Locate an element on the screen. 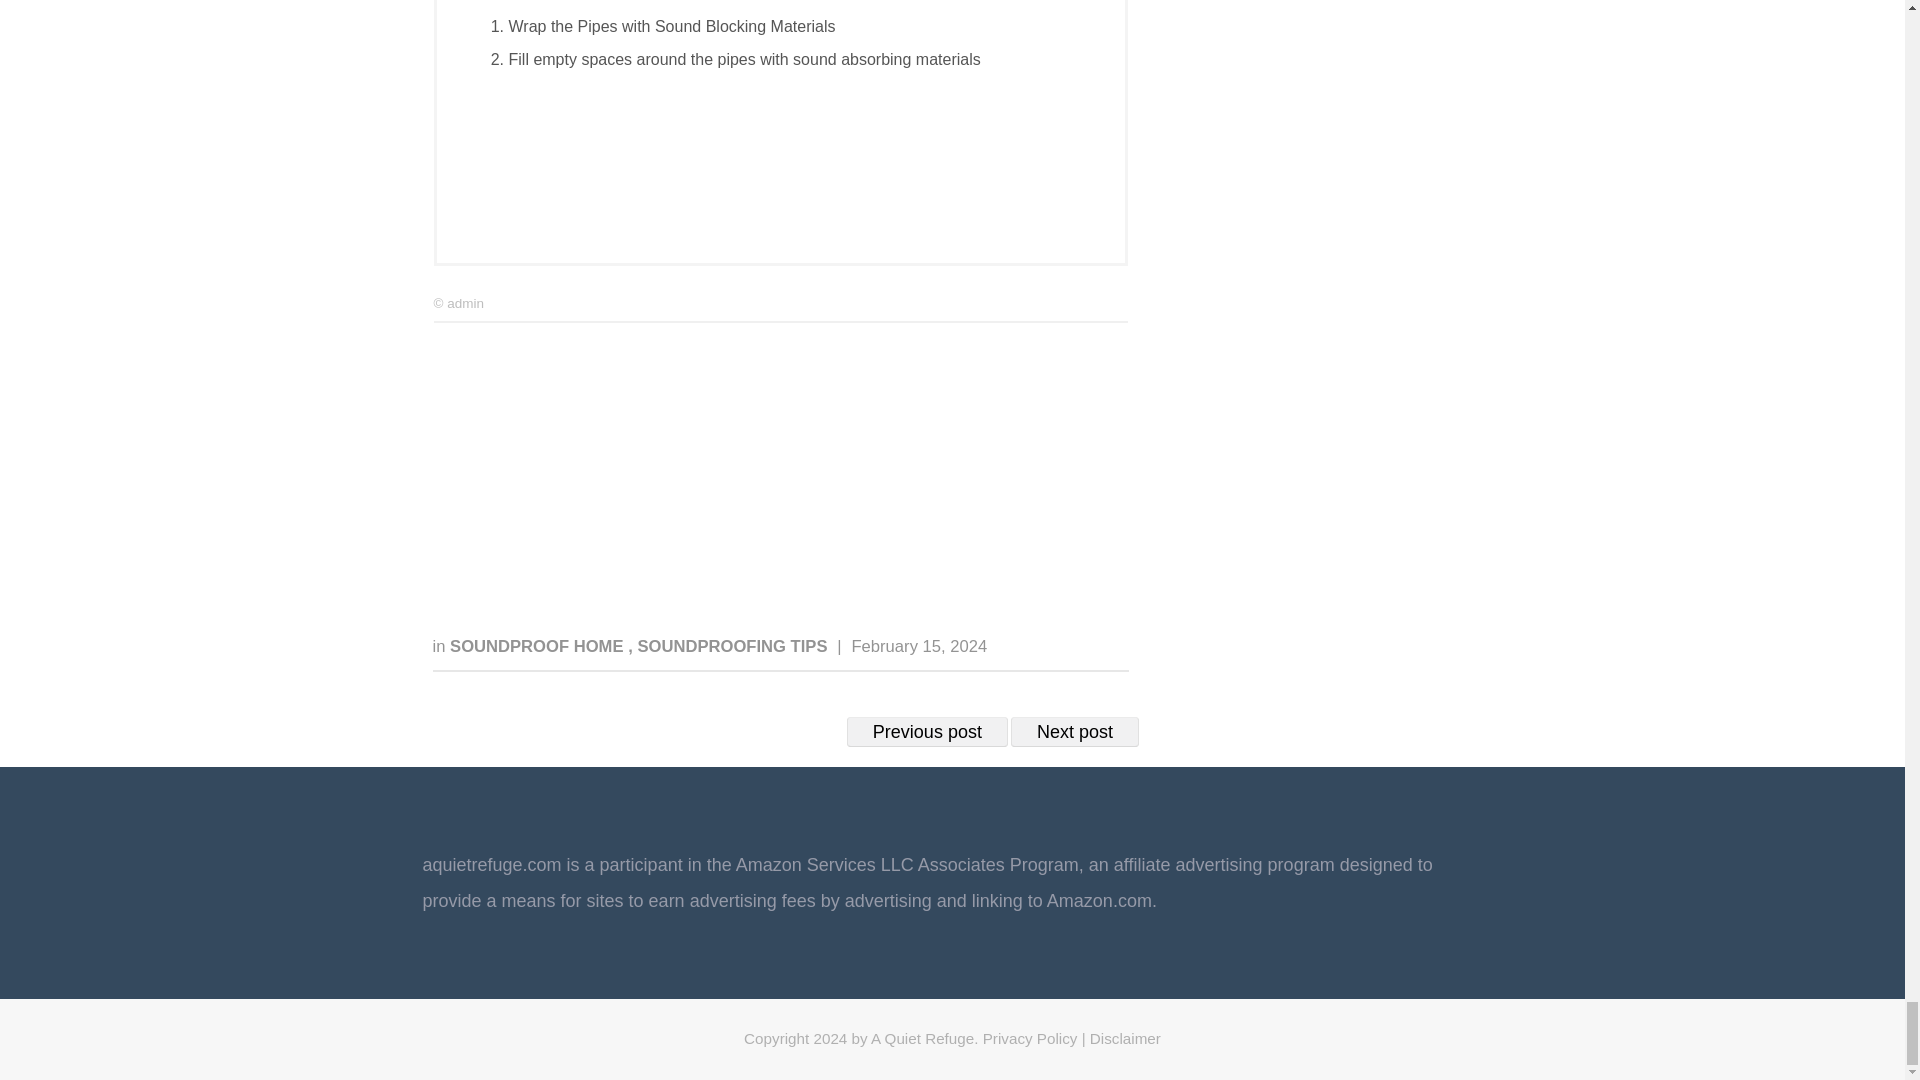  Next post is located at coordinates (1074, 732).